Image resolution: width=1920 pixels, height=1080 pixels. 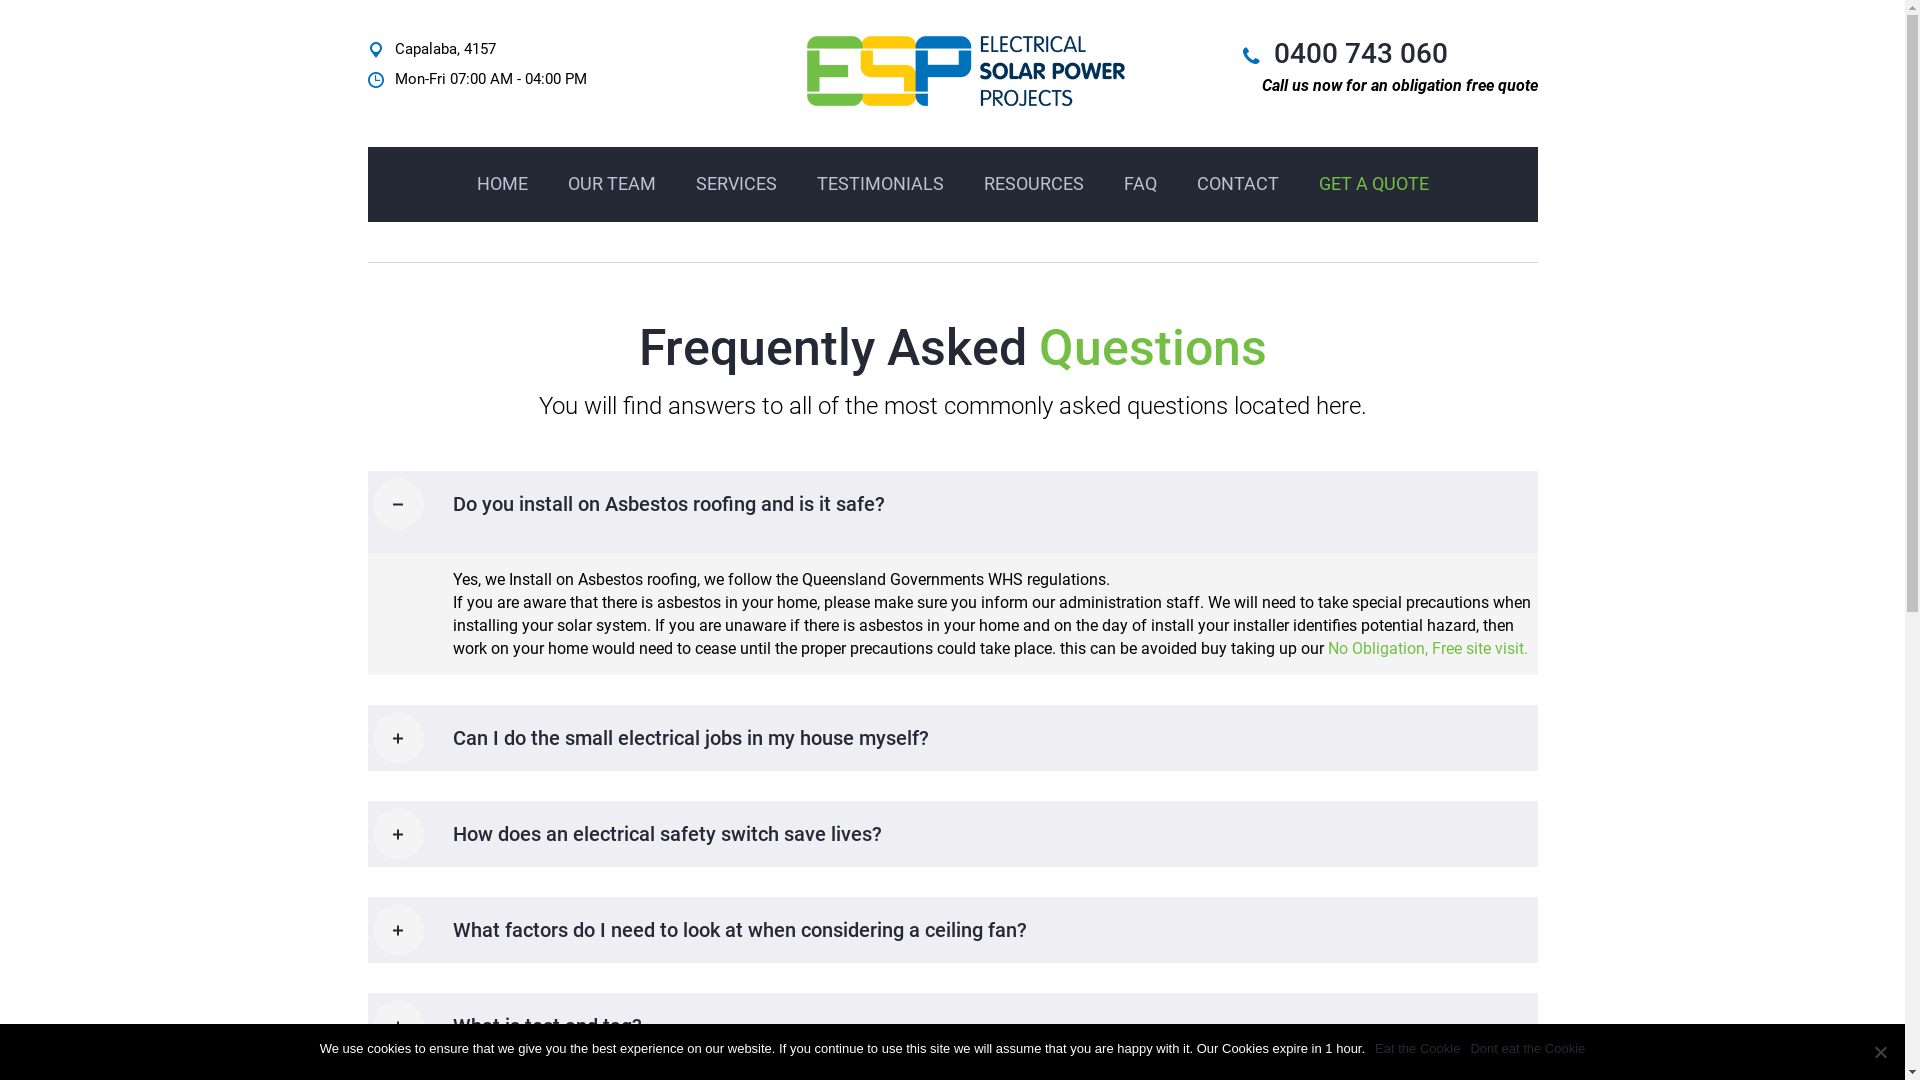 I want to click on HOME, so click(x=502, y=184).